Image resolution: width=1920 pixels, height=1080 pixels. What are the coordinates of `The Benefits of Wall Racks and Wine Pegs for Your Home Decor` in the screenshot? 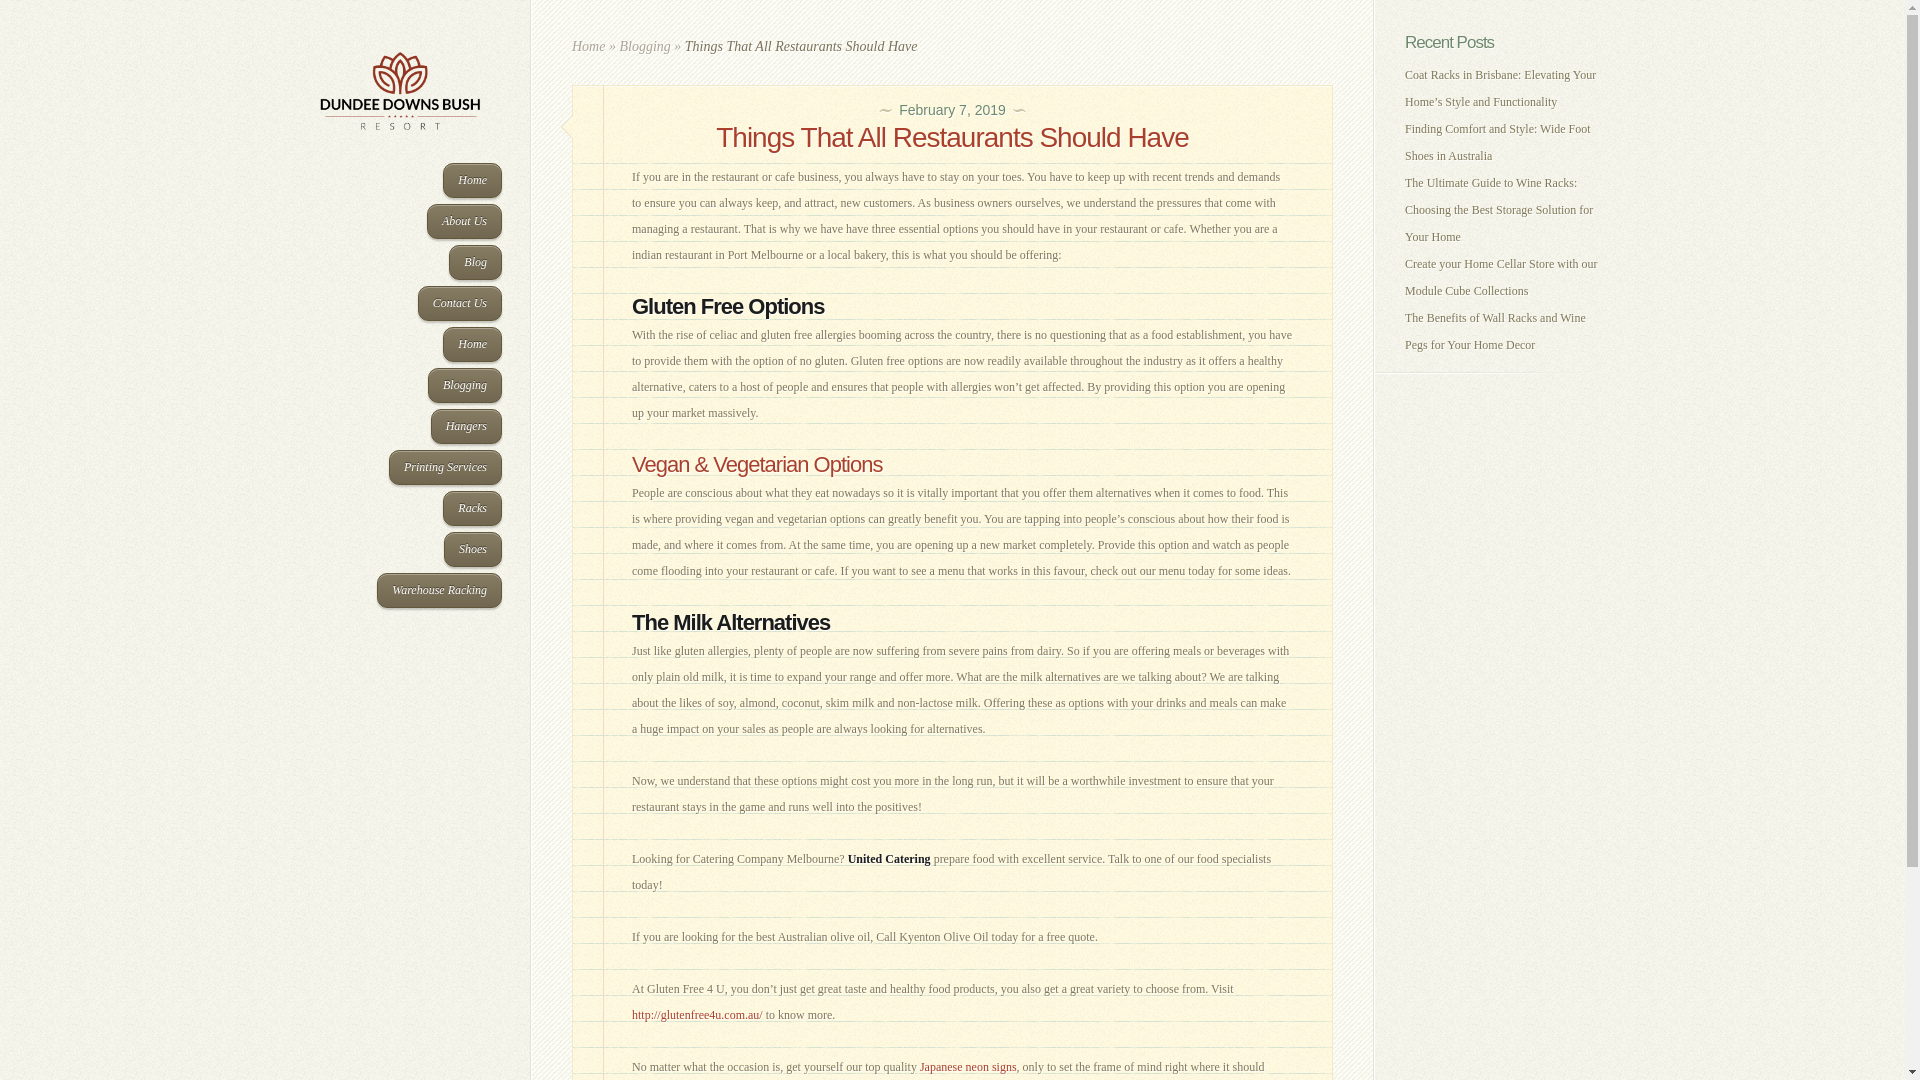 It's located at (1496, 332).